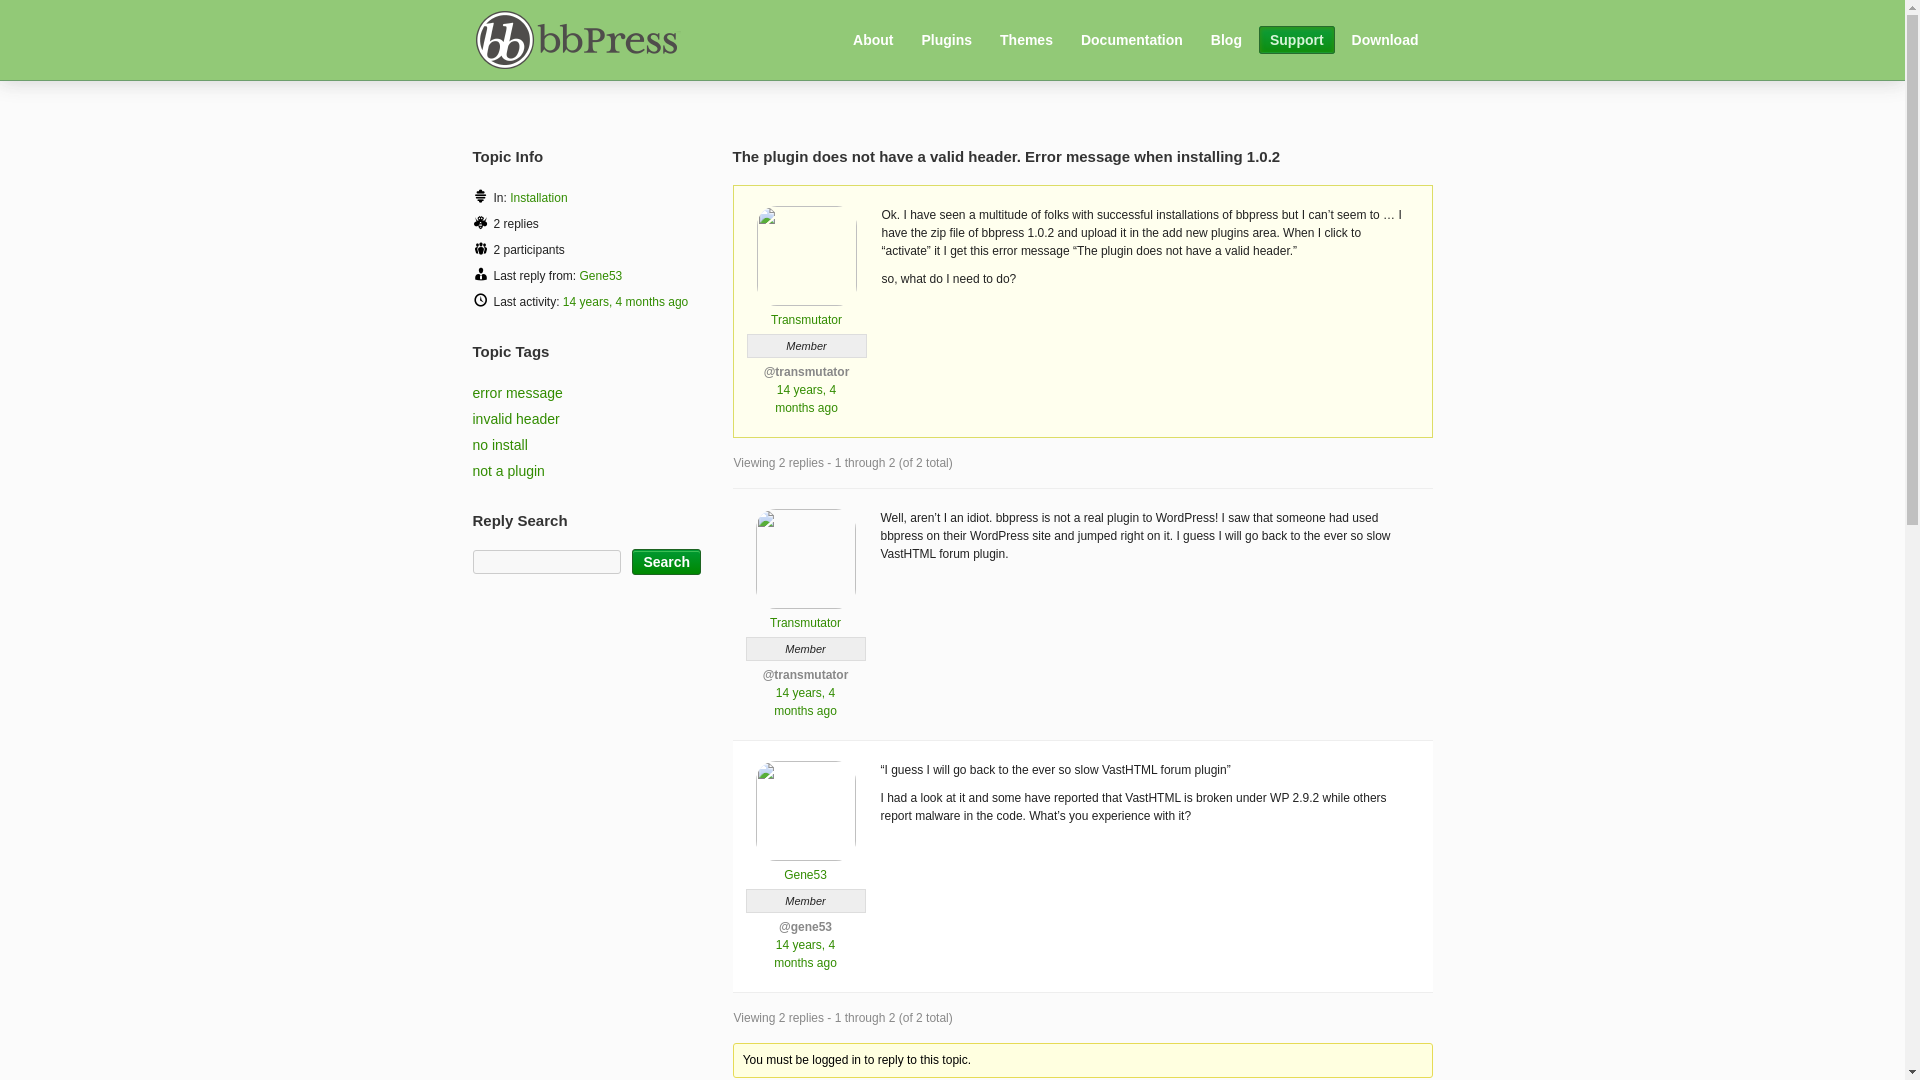  I want to click on Download, so click(1385, 40).